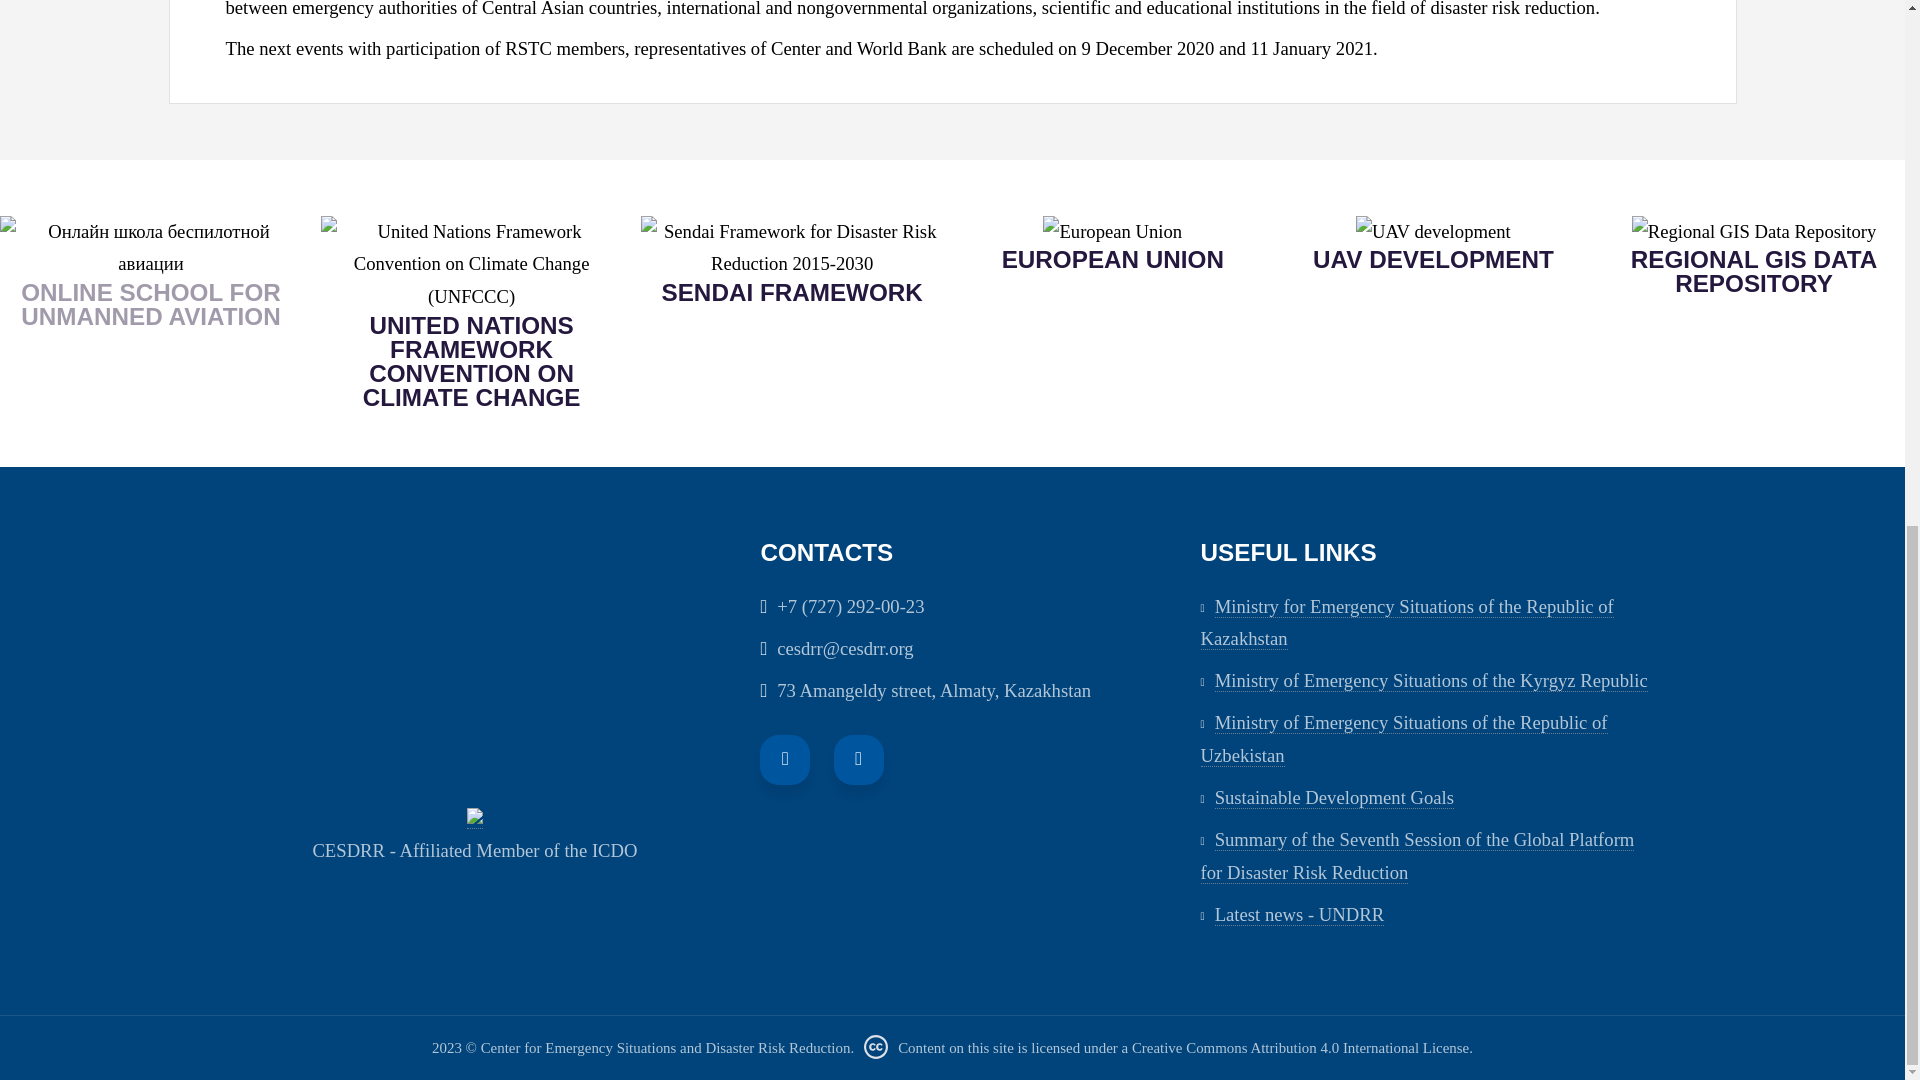 The height and width of the screenshot is (1080, 1920). What do you see at coordinates (792, 292) in the screenshot?
I see `SENDAI FRAMEWORK` at bounding box center [792, 292].